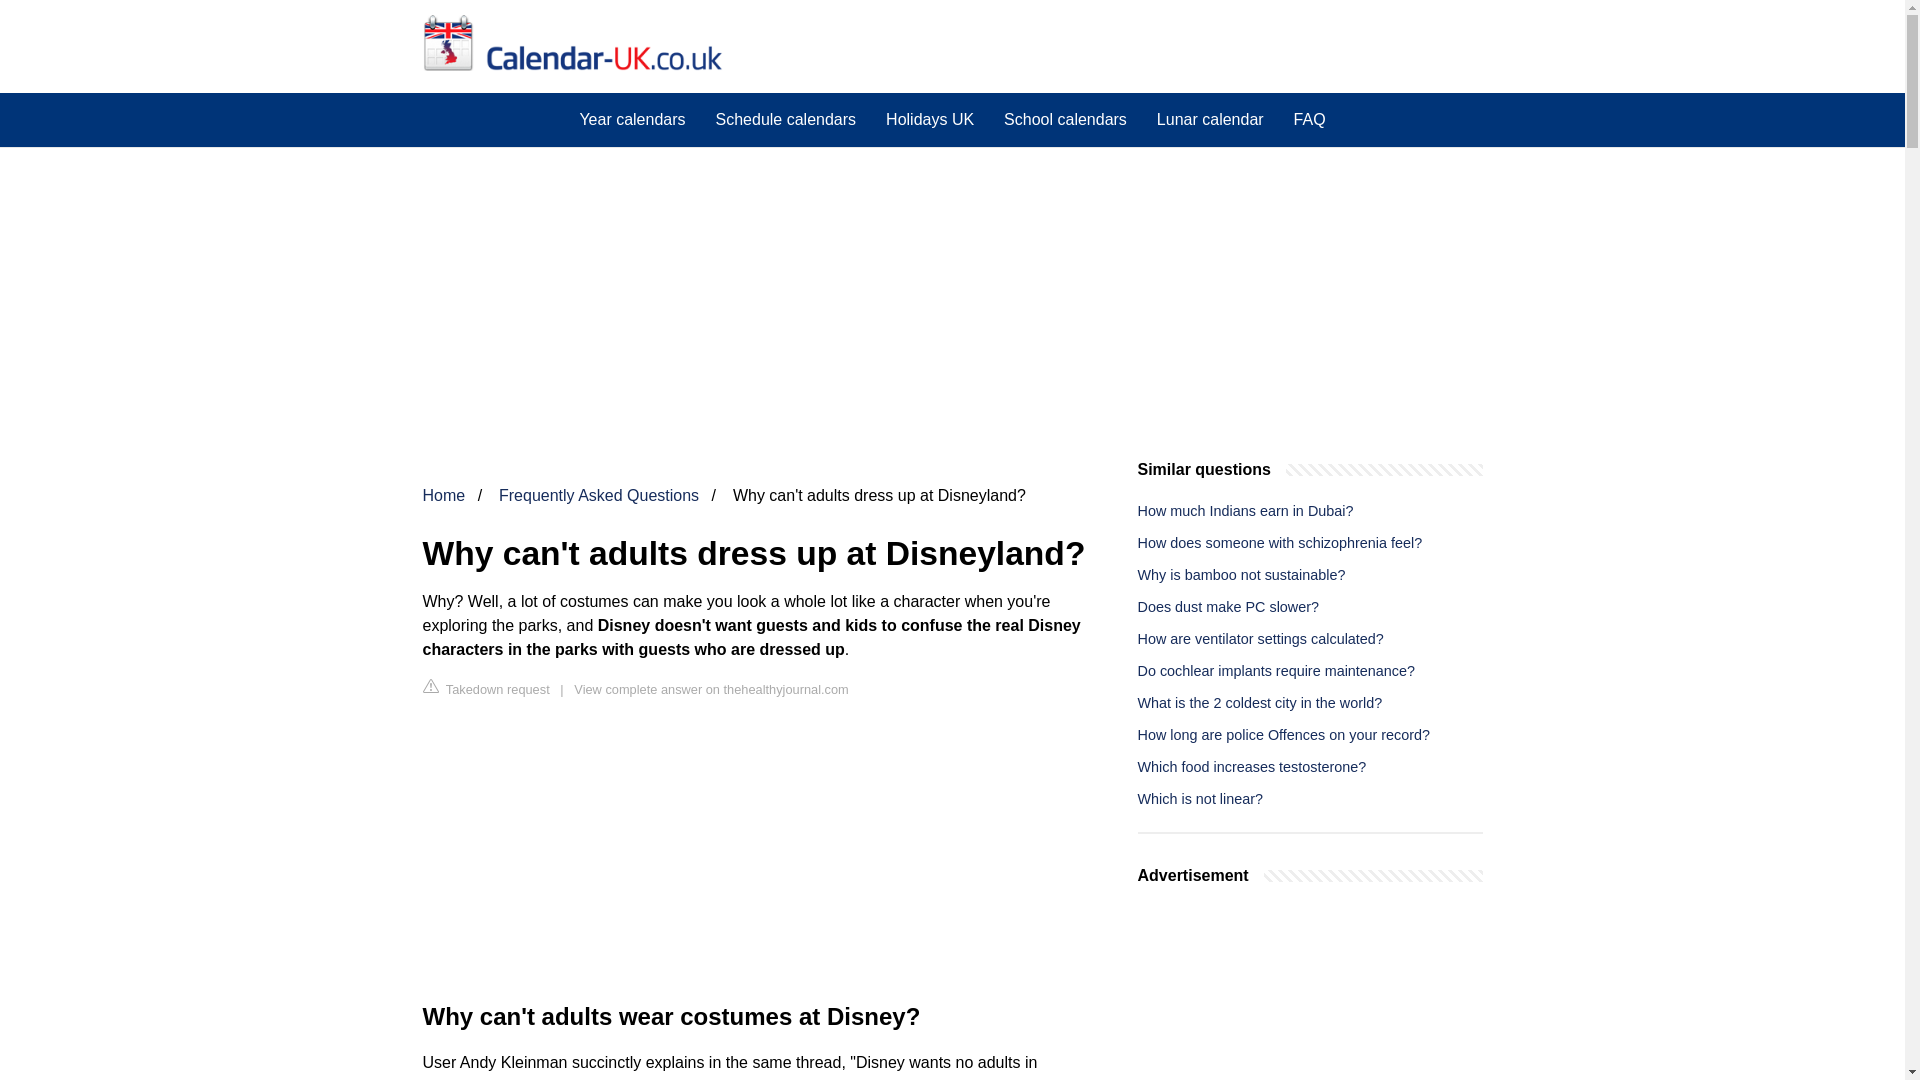 The width and height of the screenshot is (1920, 1080). I want to click on Lunar calendar, so click(1210, 119).